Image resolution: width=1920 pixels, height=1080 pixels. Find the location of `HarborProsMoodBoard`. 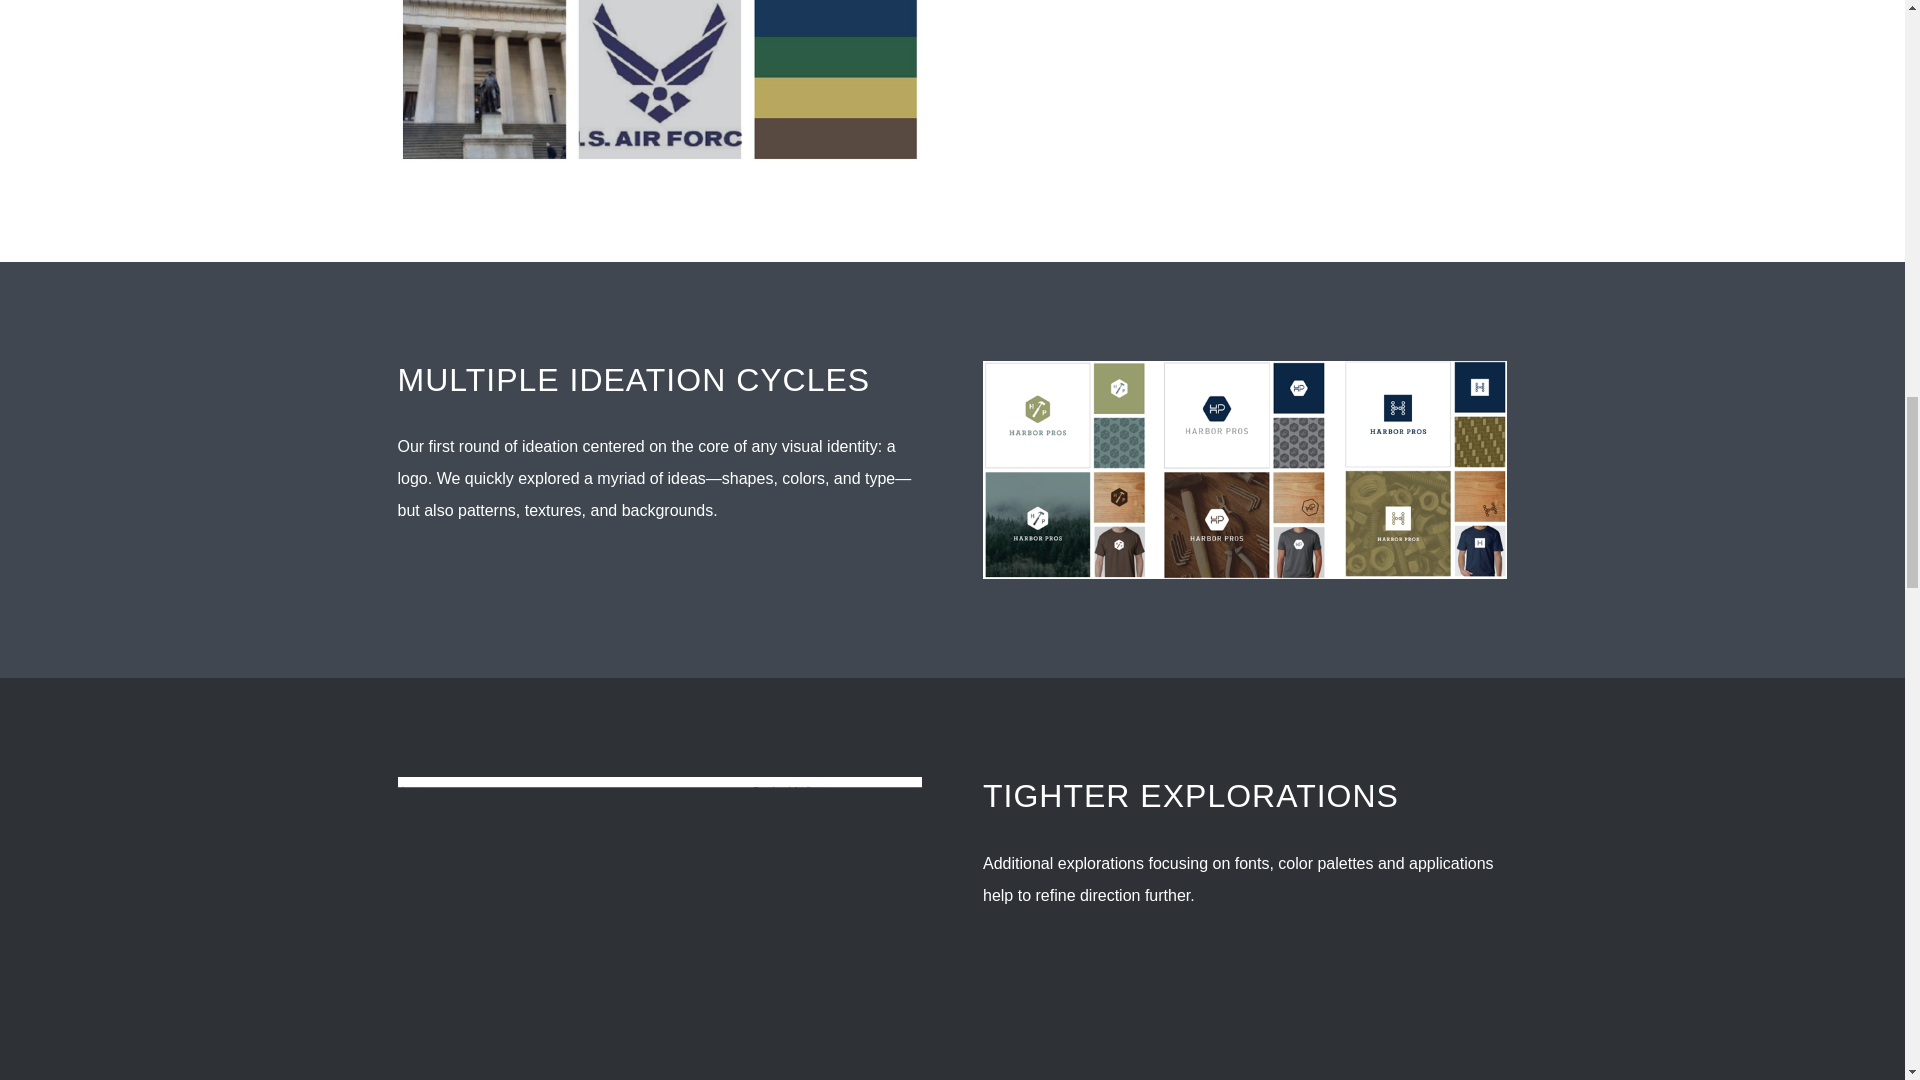

HarborProsMoodBoard is located at coordinates (659, 82).